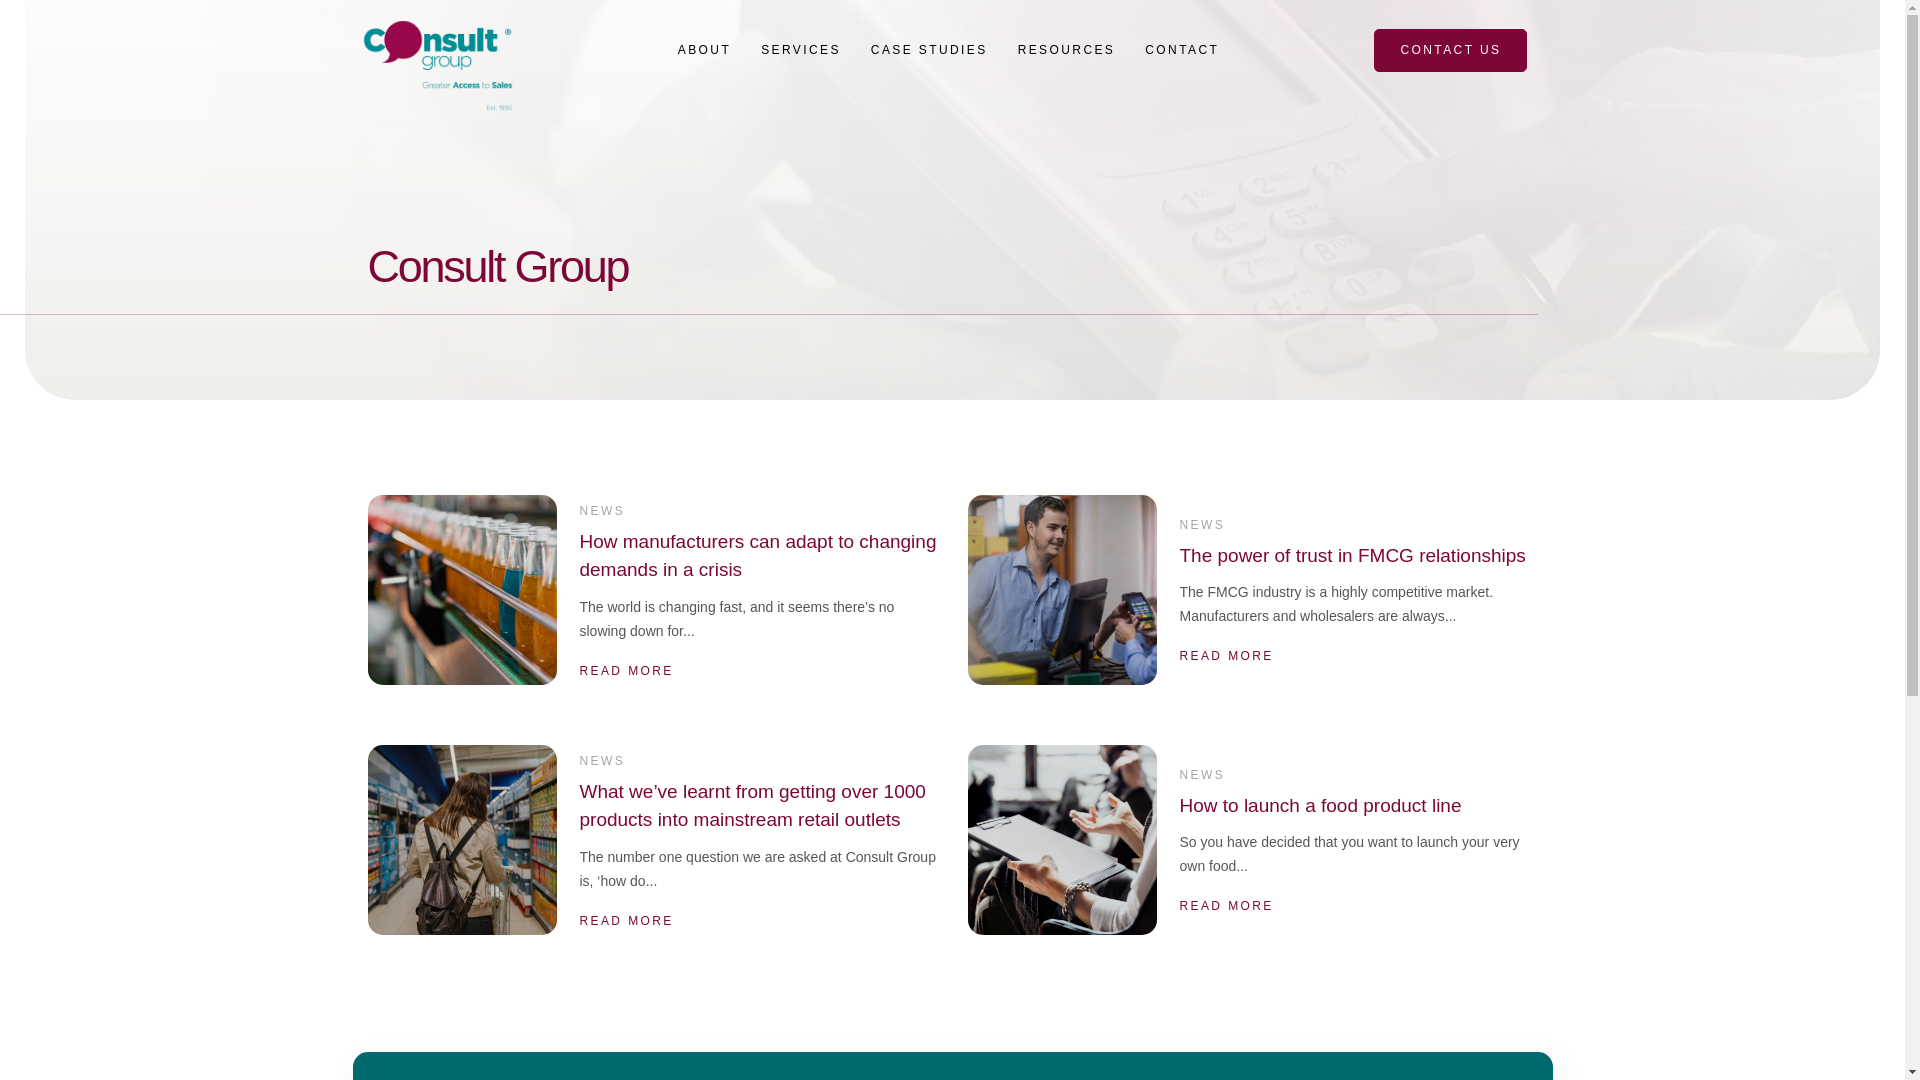  I want to click on RESOURCES, so click(1066, 48).